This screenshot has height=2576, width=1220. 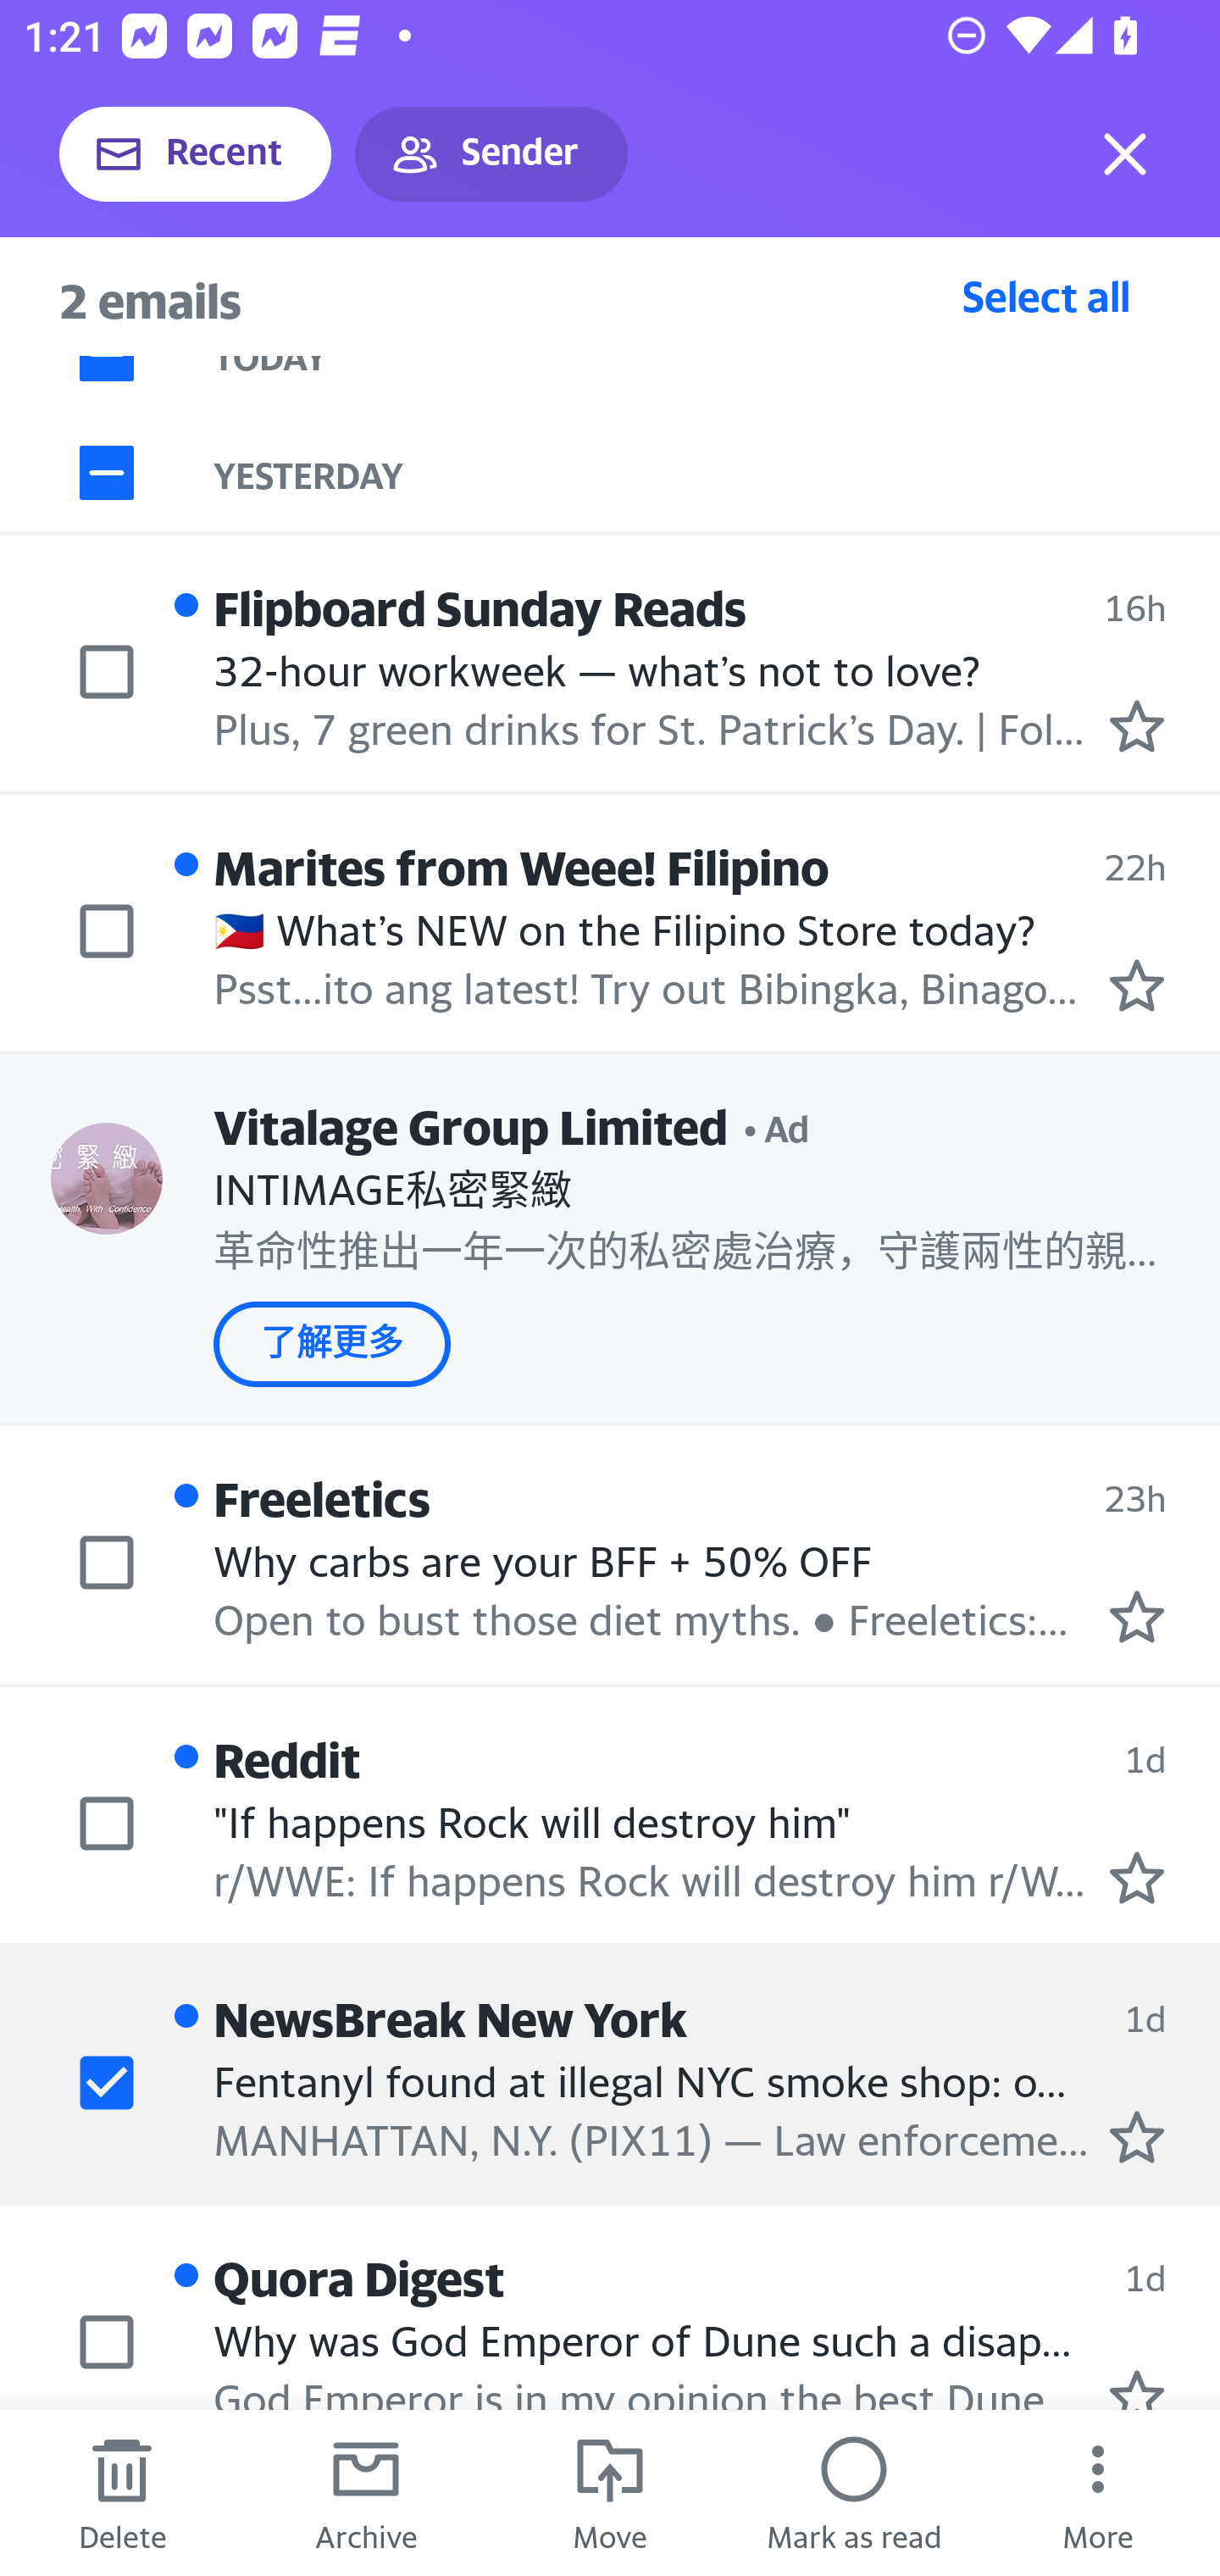 I want to click on Select all, so click(x=1046, y=296).